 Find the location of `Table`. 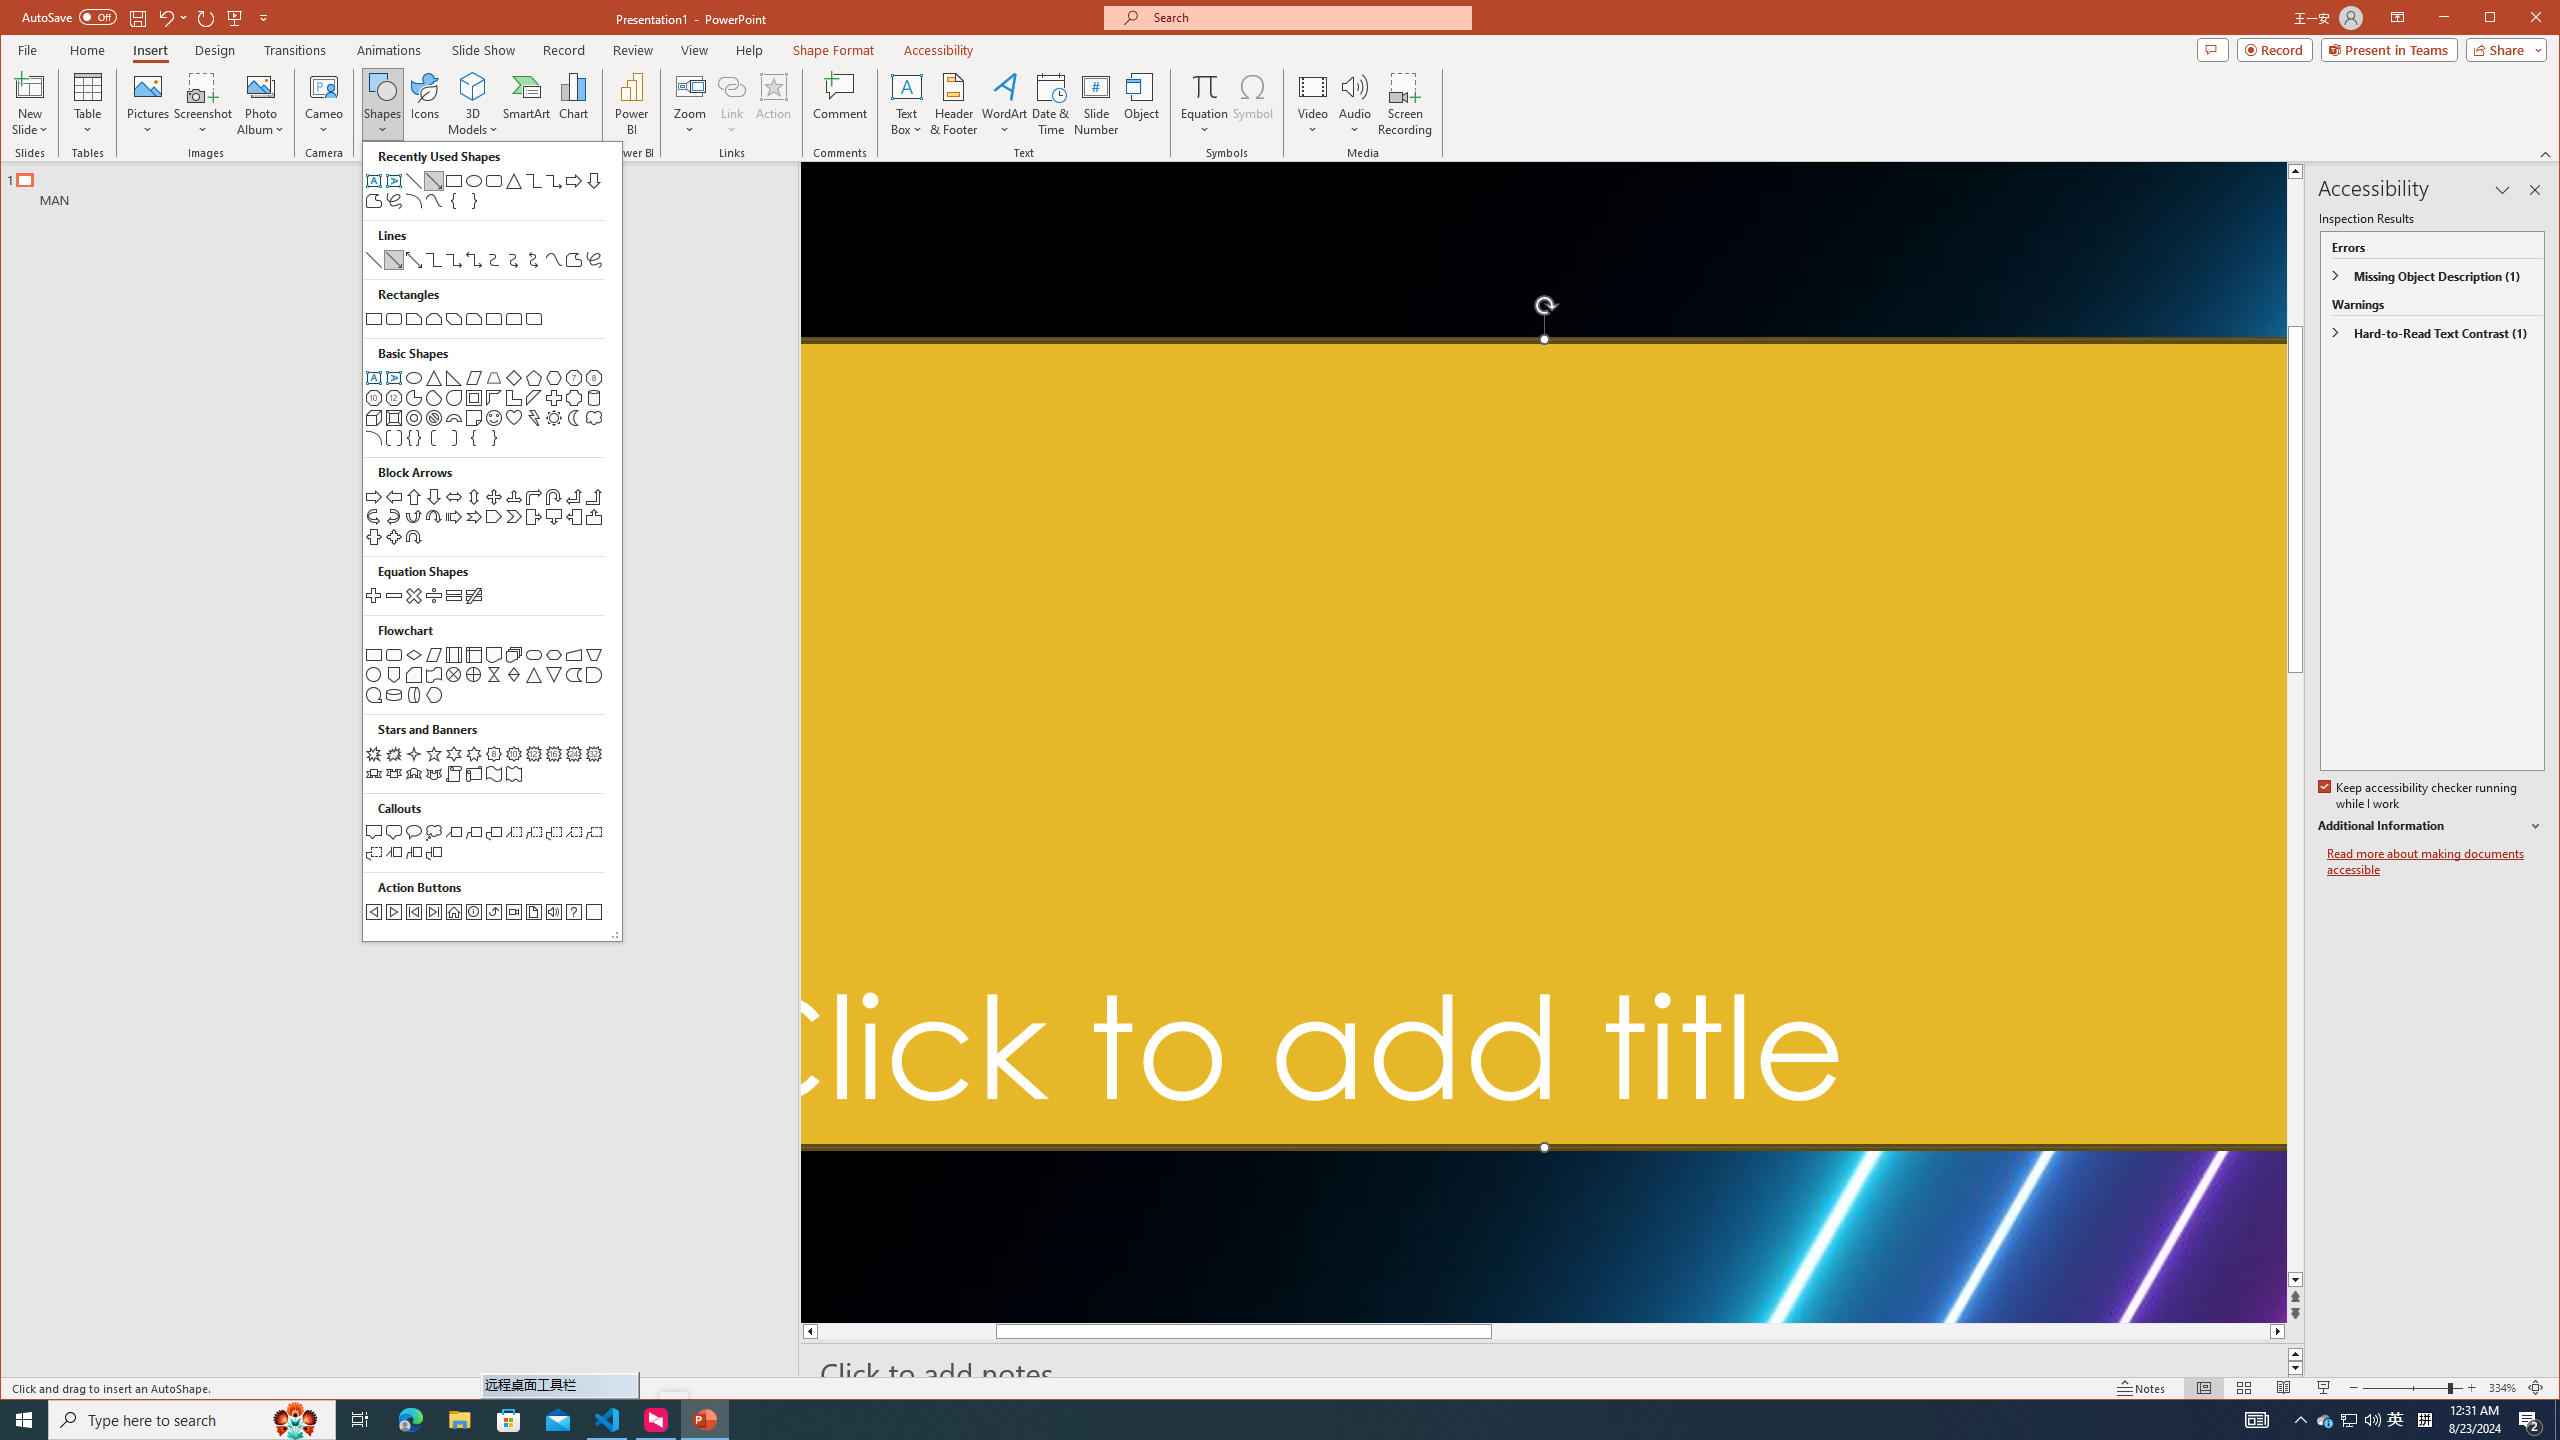

Table is located at coordinates (88, 104).